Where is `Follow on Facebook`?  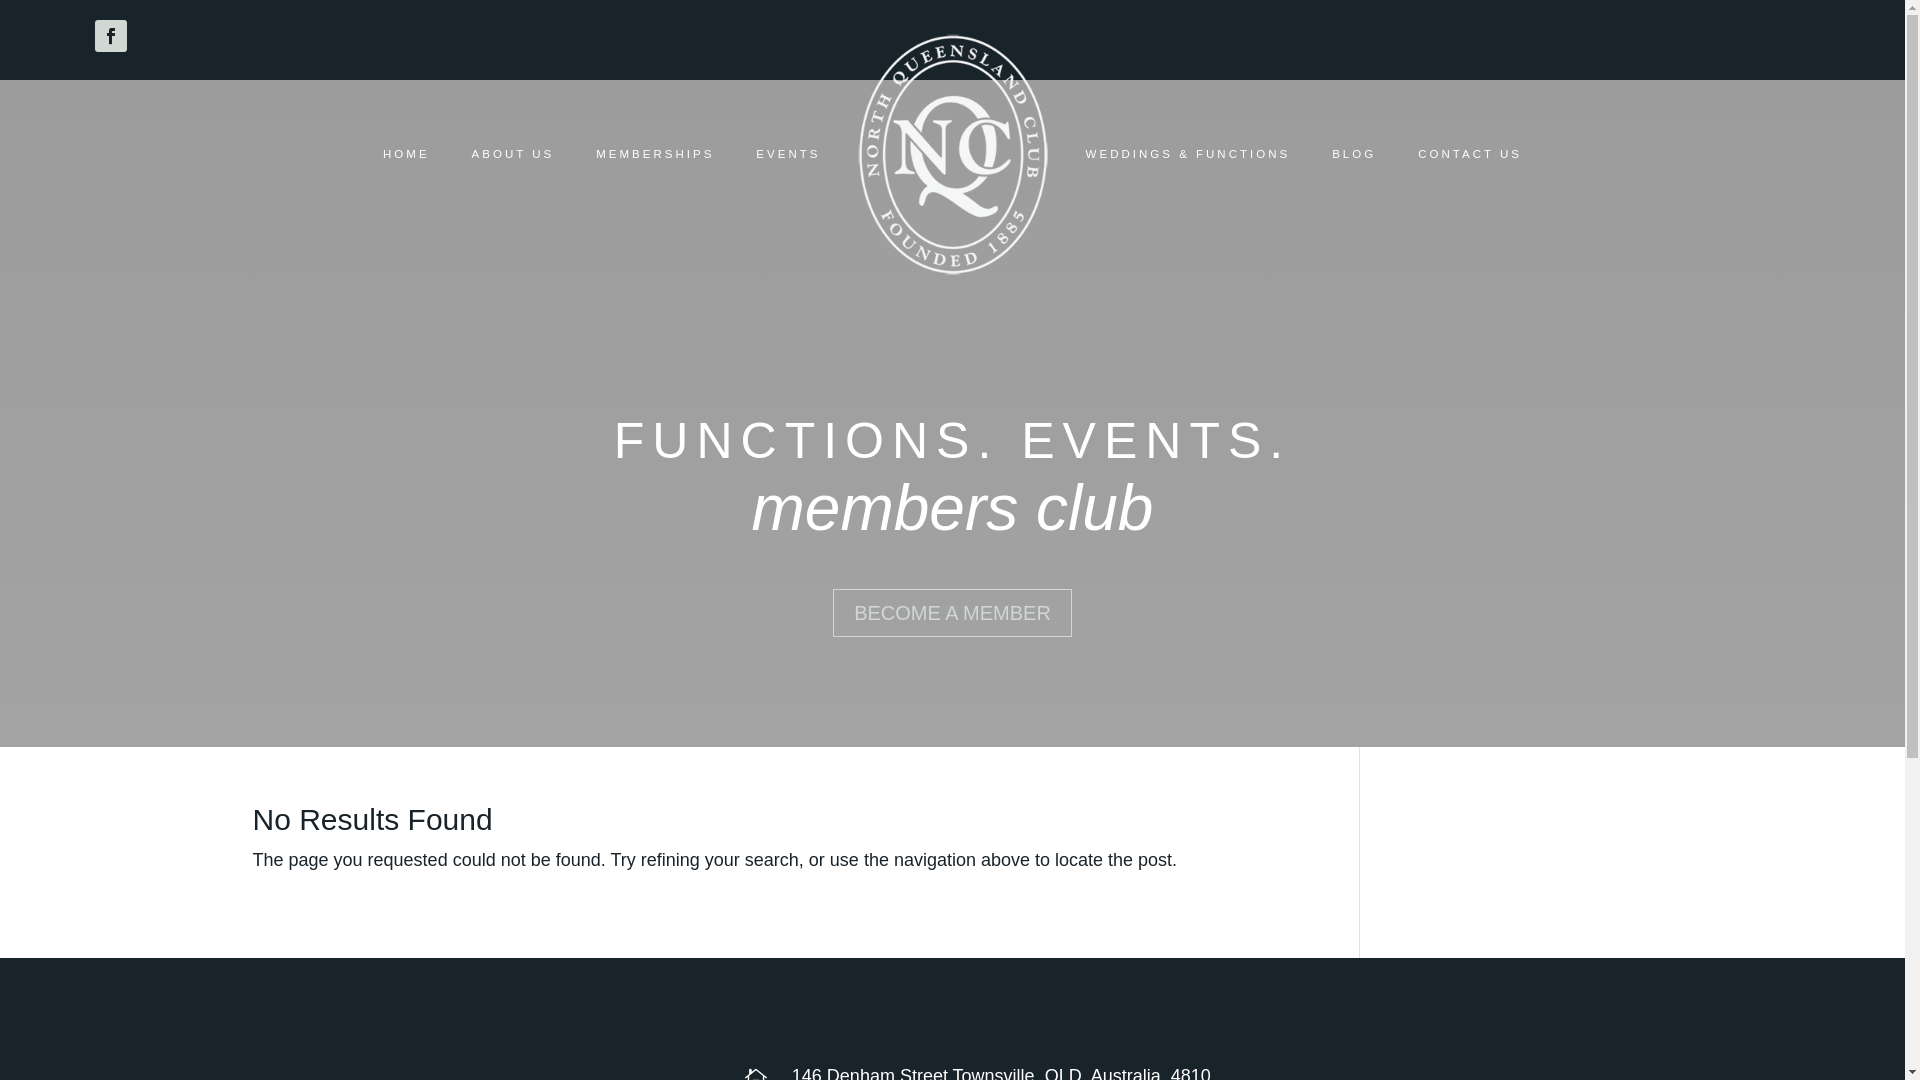
Follow on Facebook is located at coordinates (111, 36).